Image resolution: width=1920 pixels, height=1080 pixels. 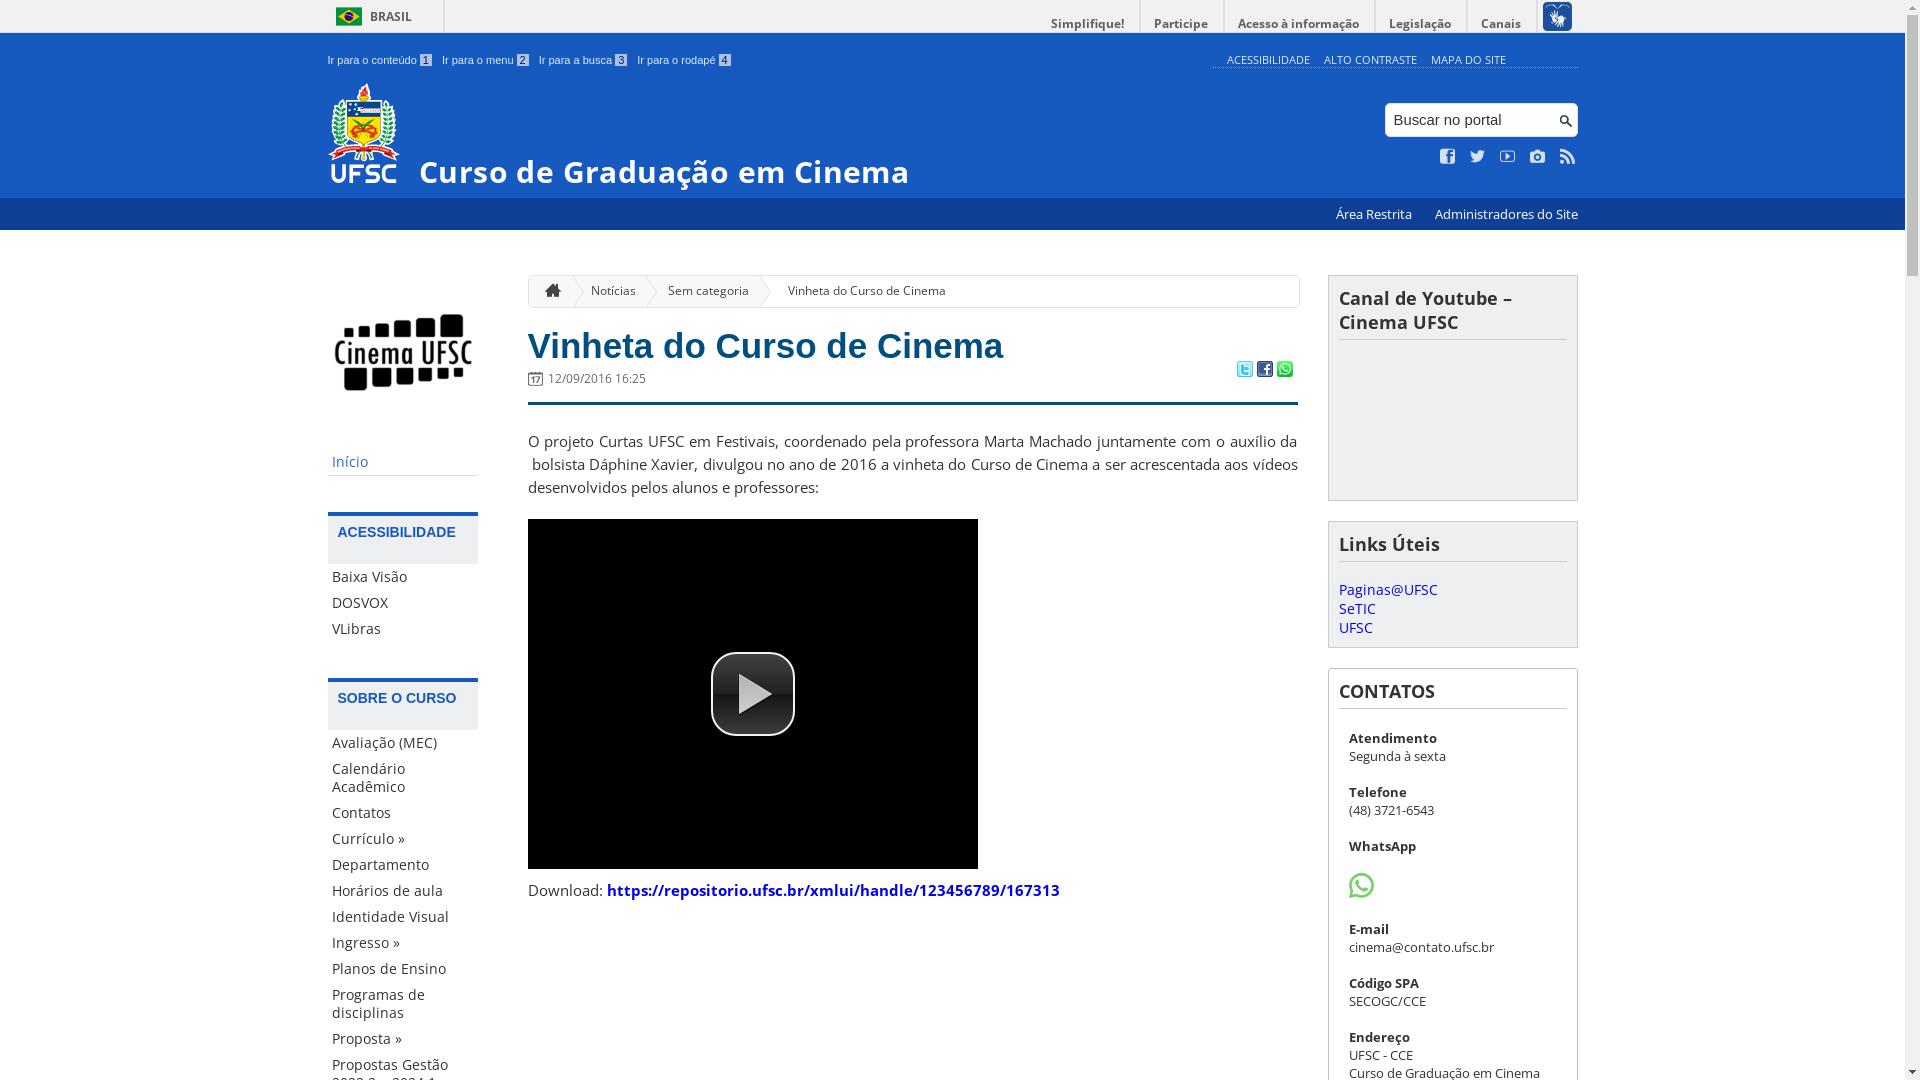 I want to click on Ir para a busca 3, so click(x=584, y=60).